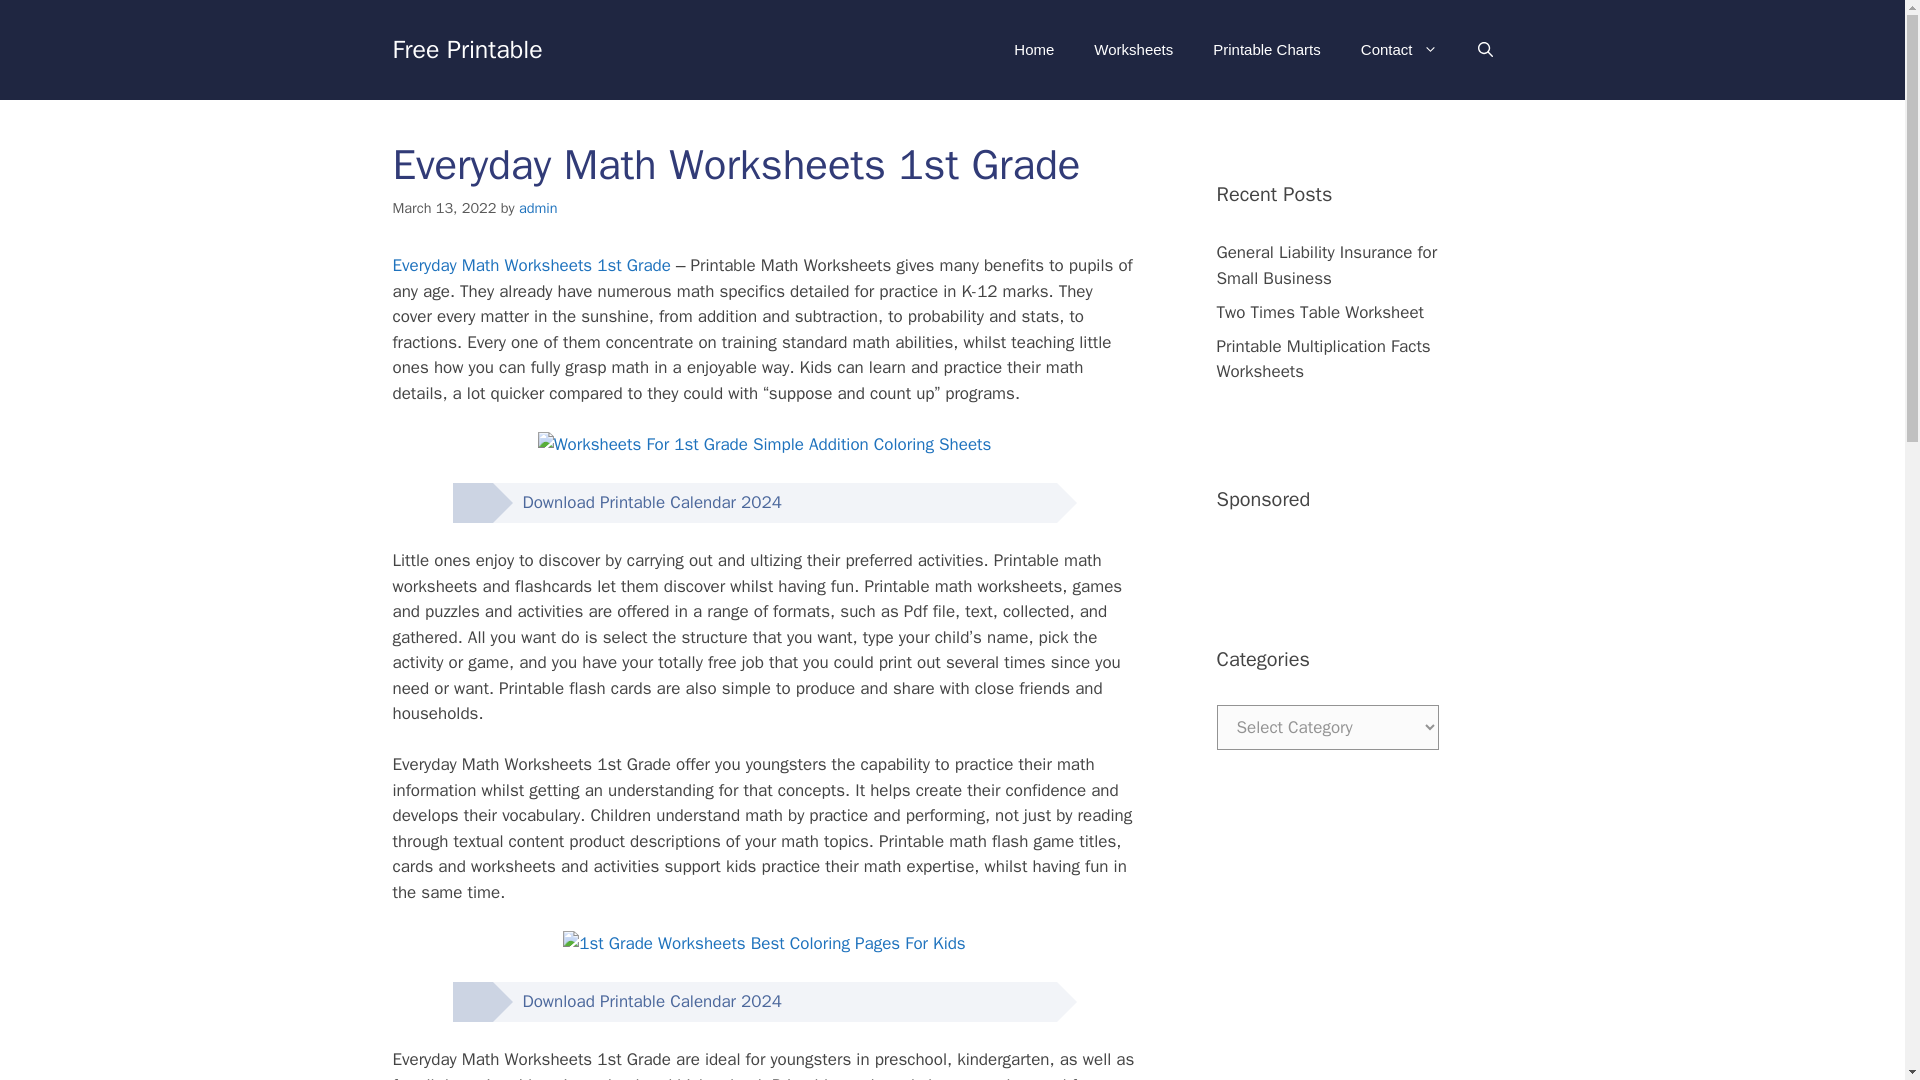 The height and width of the screenshot is (1080, 1920). I want to click on Home, so click(1034, 50).